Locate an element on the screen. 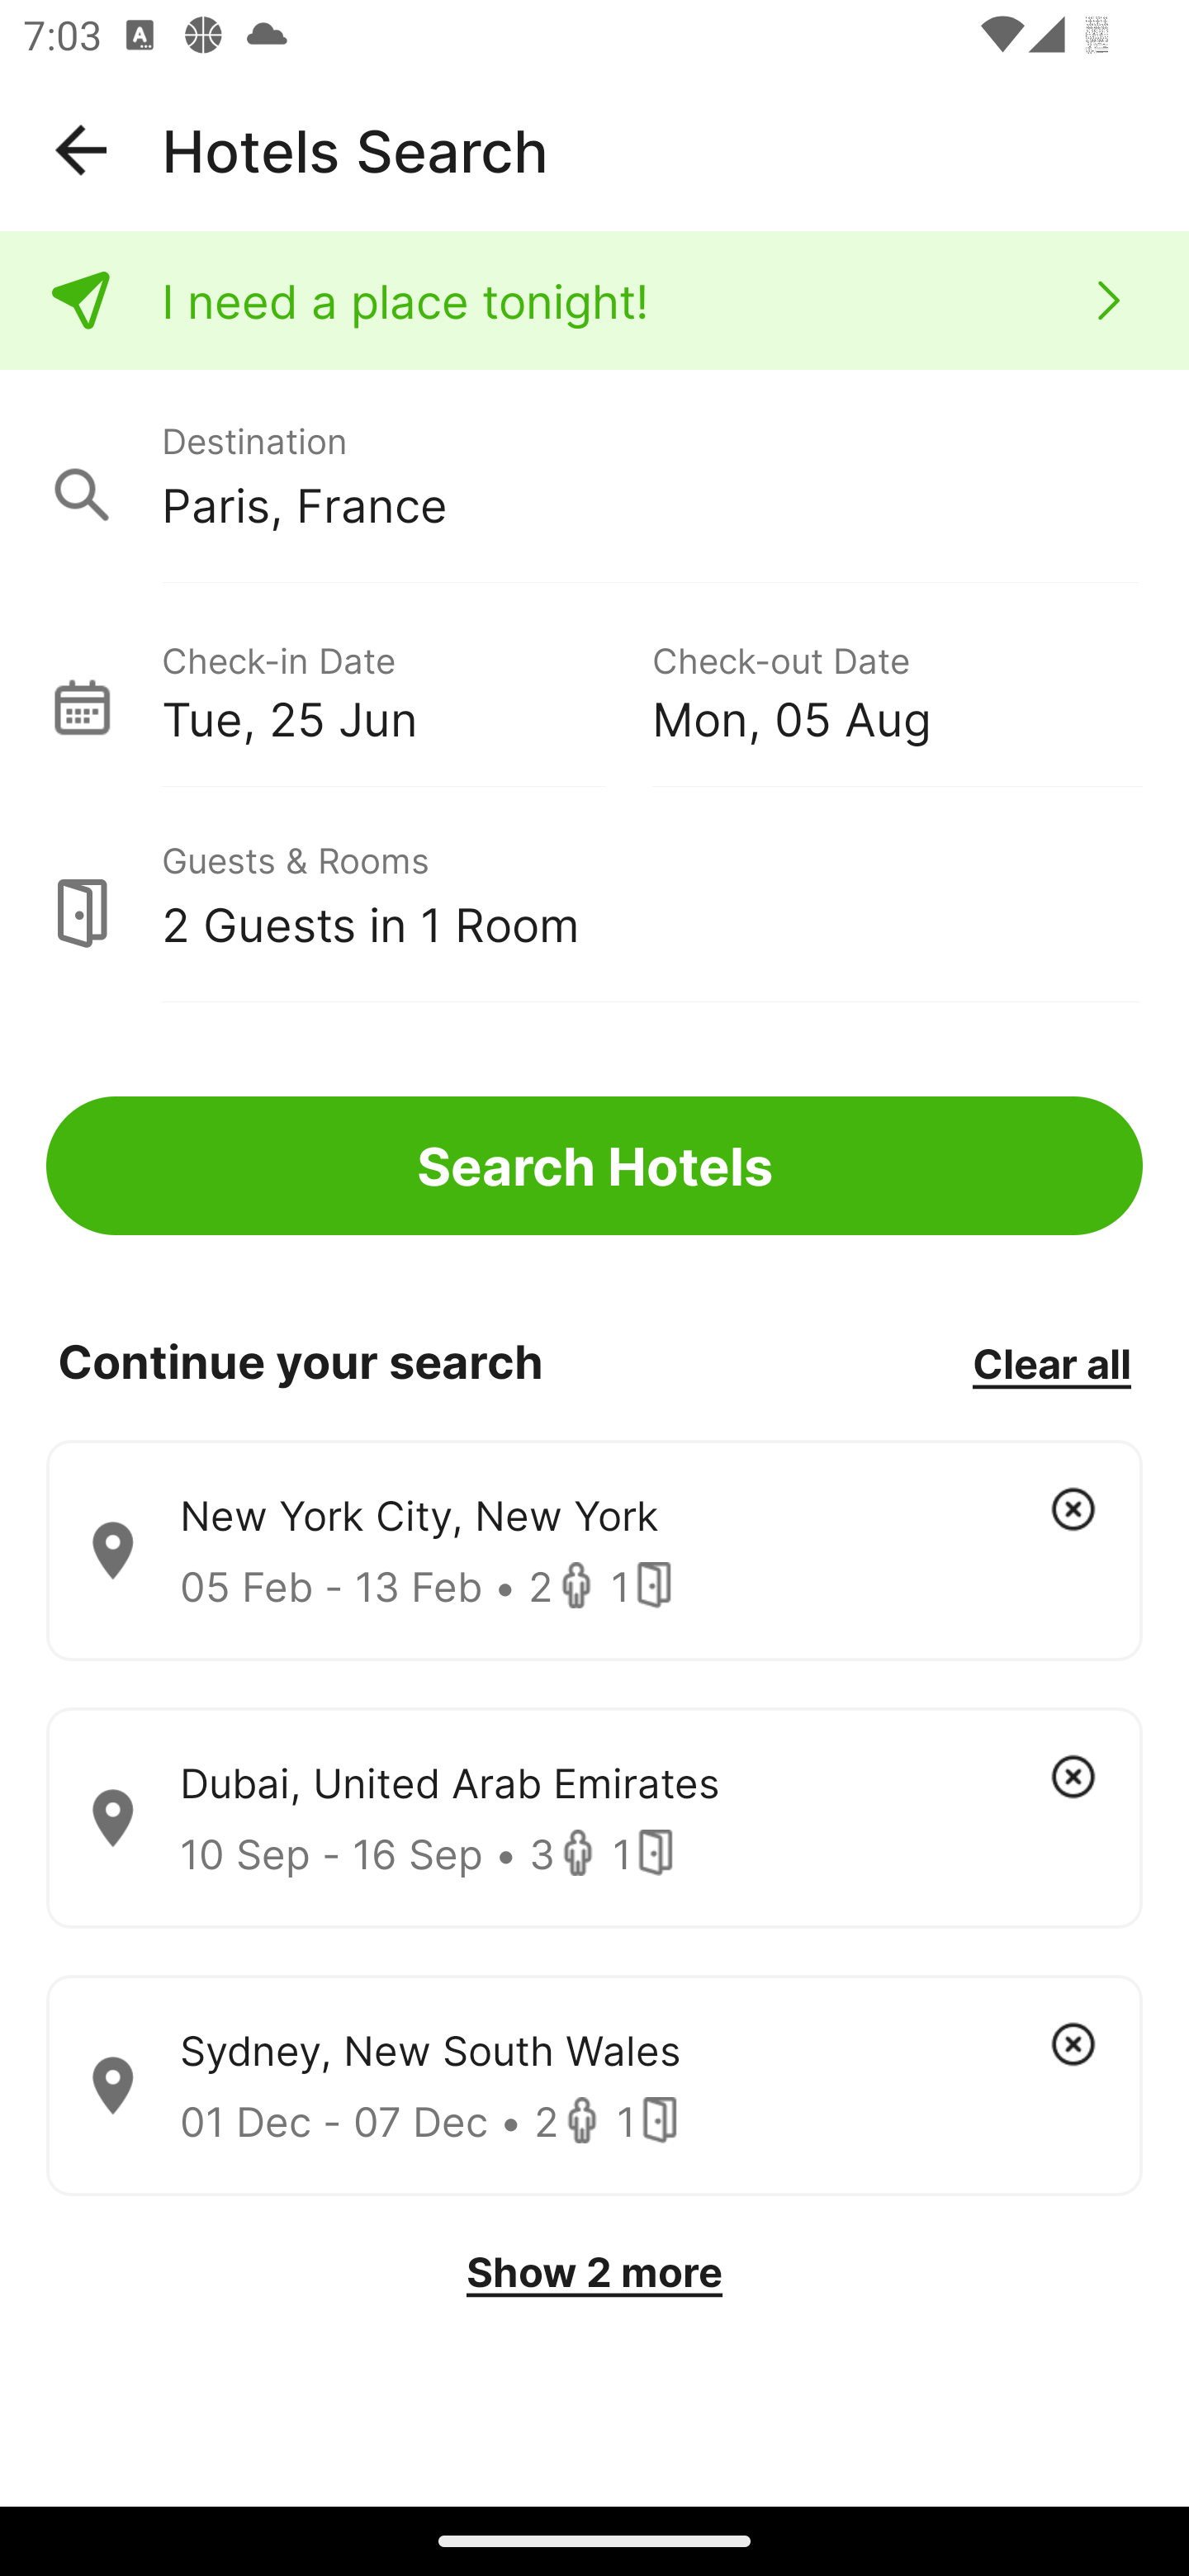 This screenshot has height=2576, width=1189. Show 2 more is located at coordinates (594, 2272).